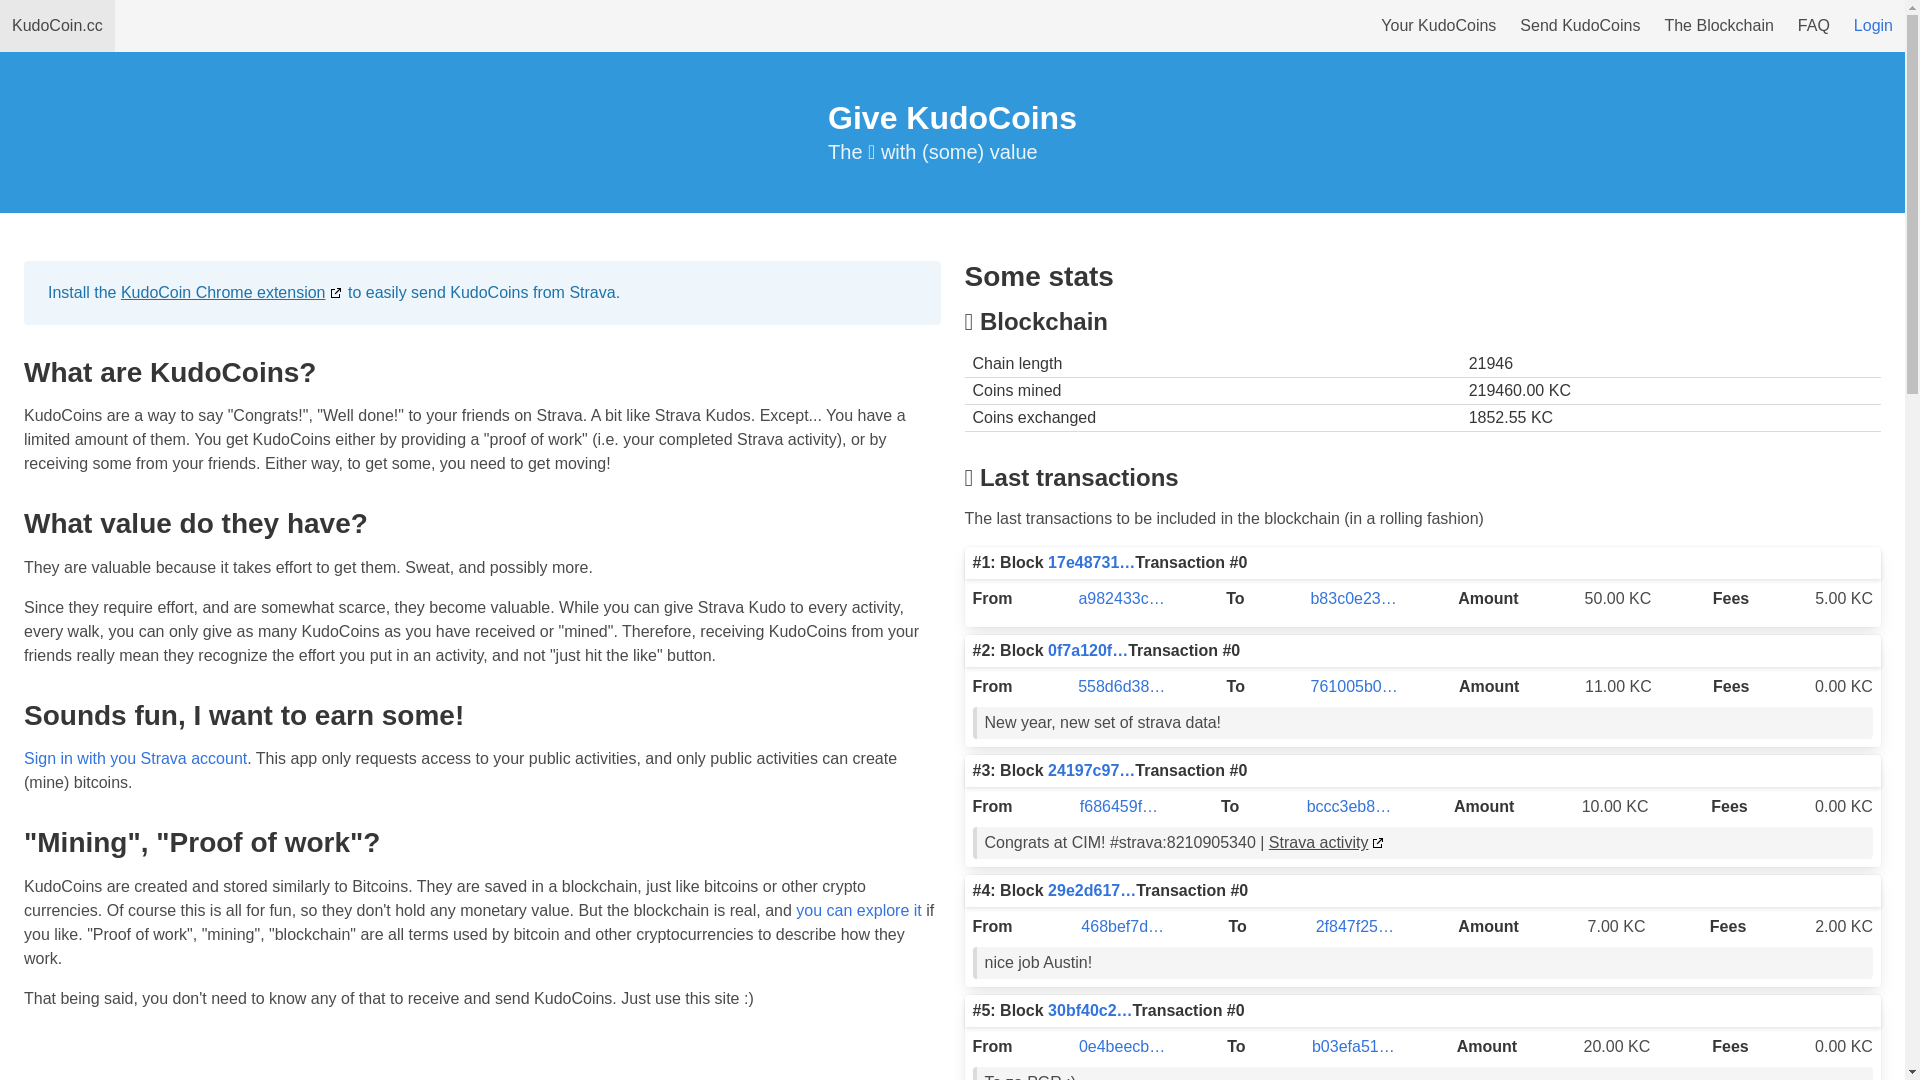 The width and height of the screenshot is (1920, 1080). I want to click on 558d6d38, so click(1114, 686).